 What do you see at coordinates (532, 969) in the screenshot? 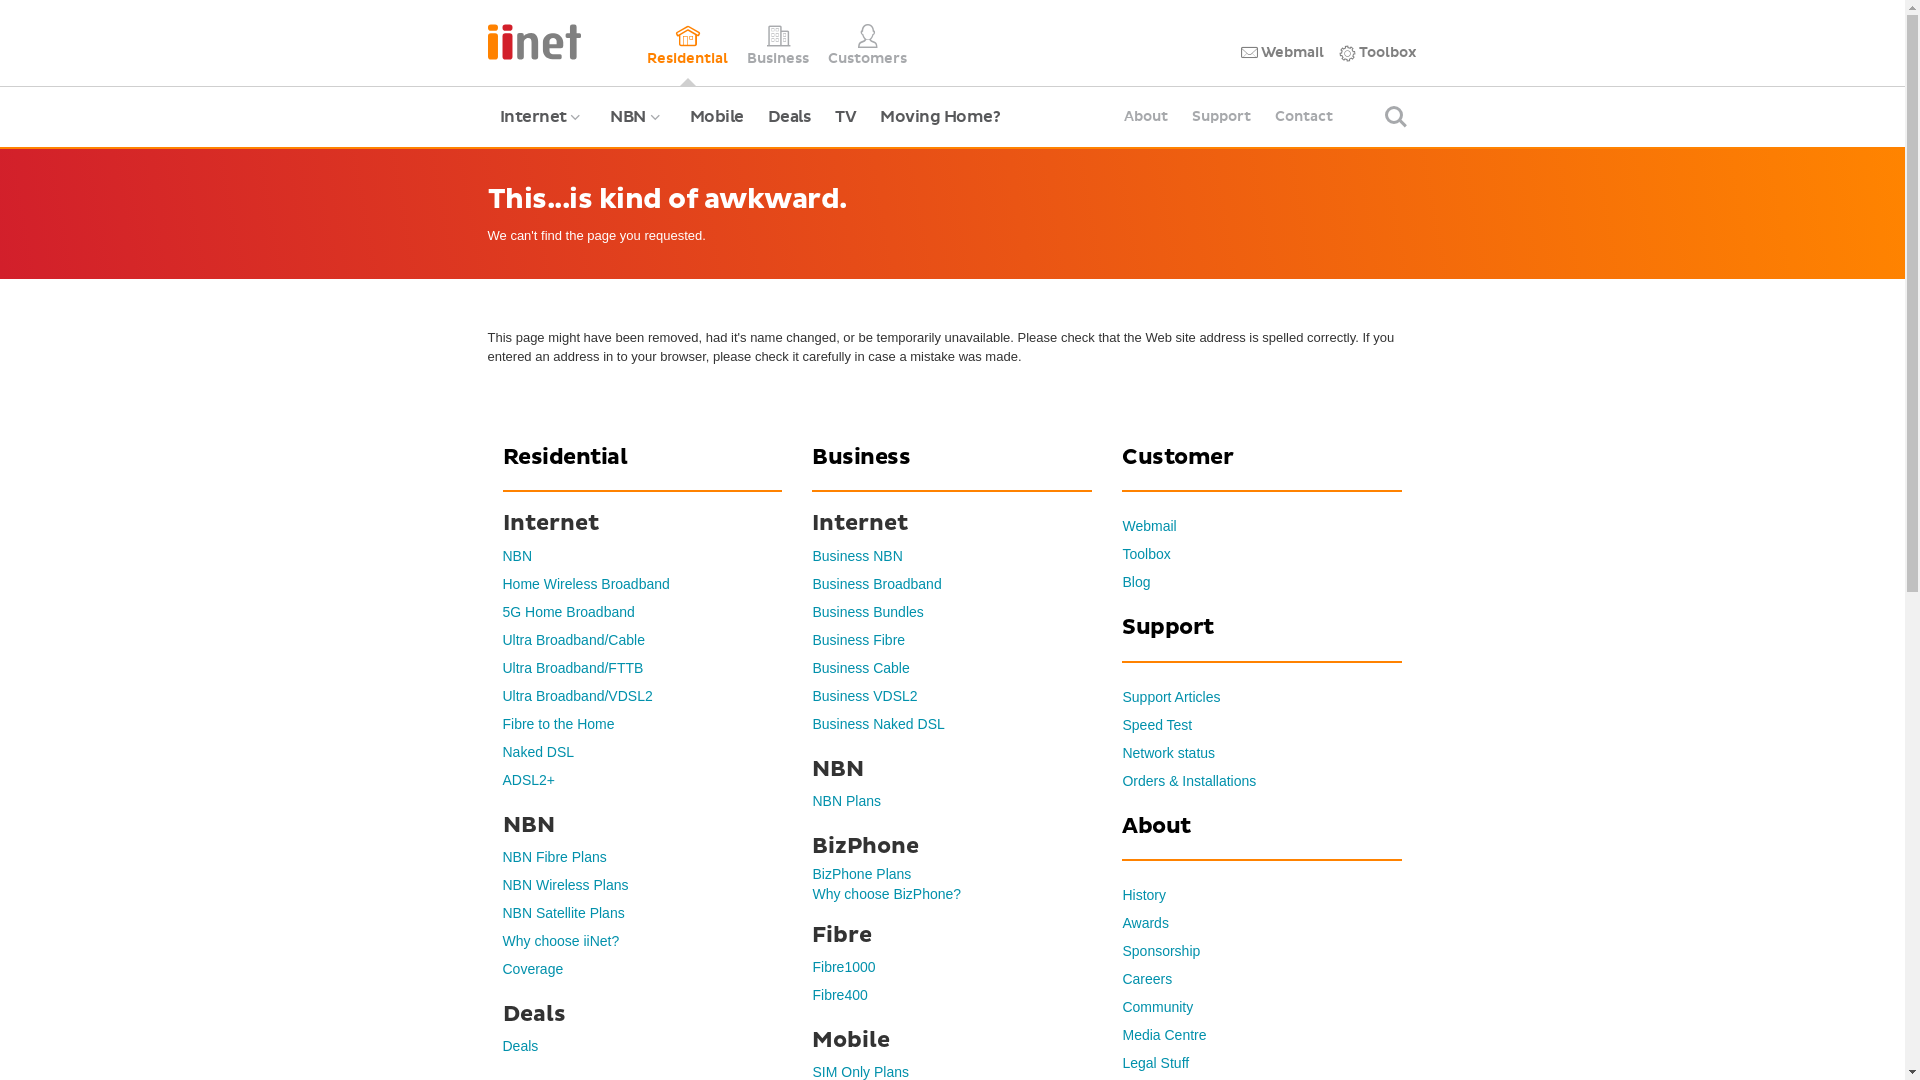
I see `Coverage` at bounding box center [532, 969].